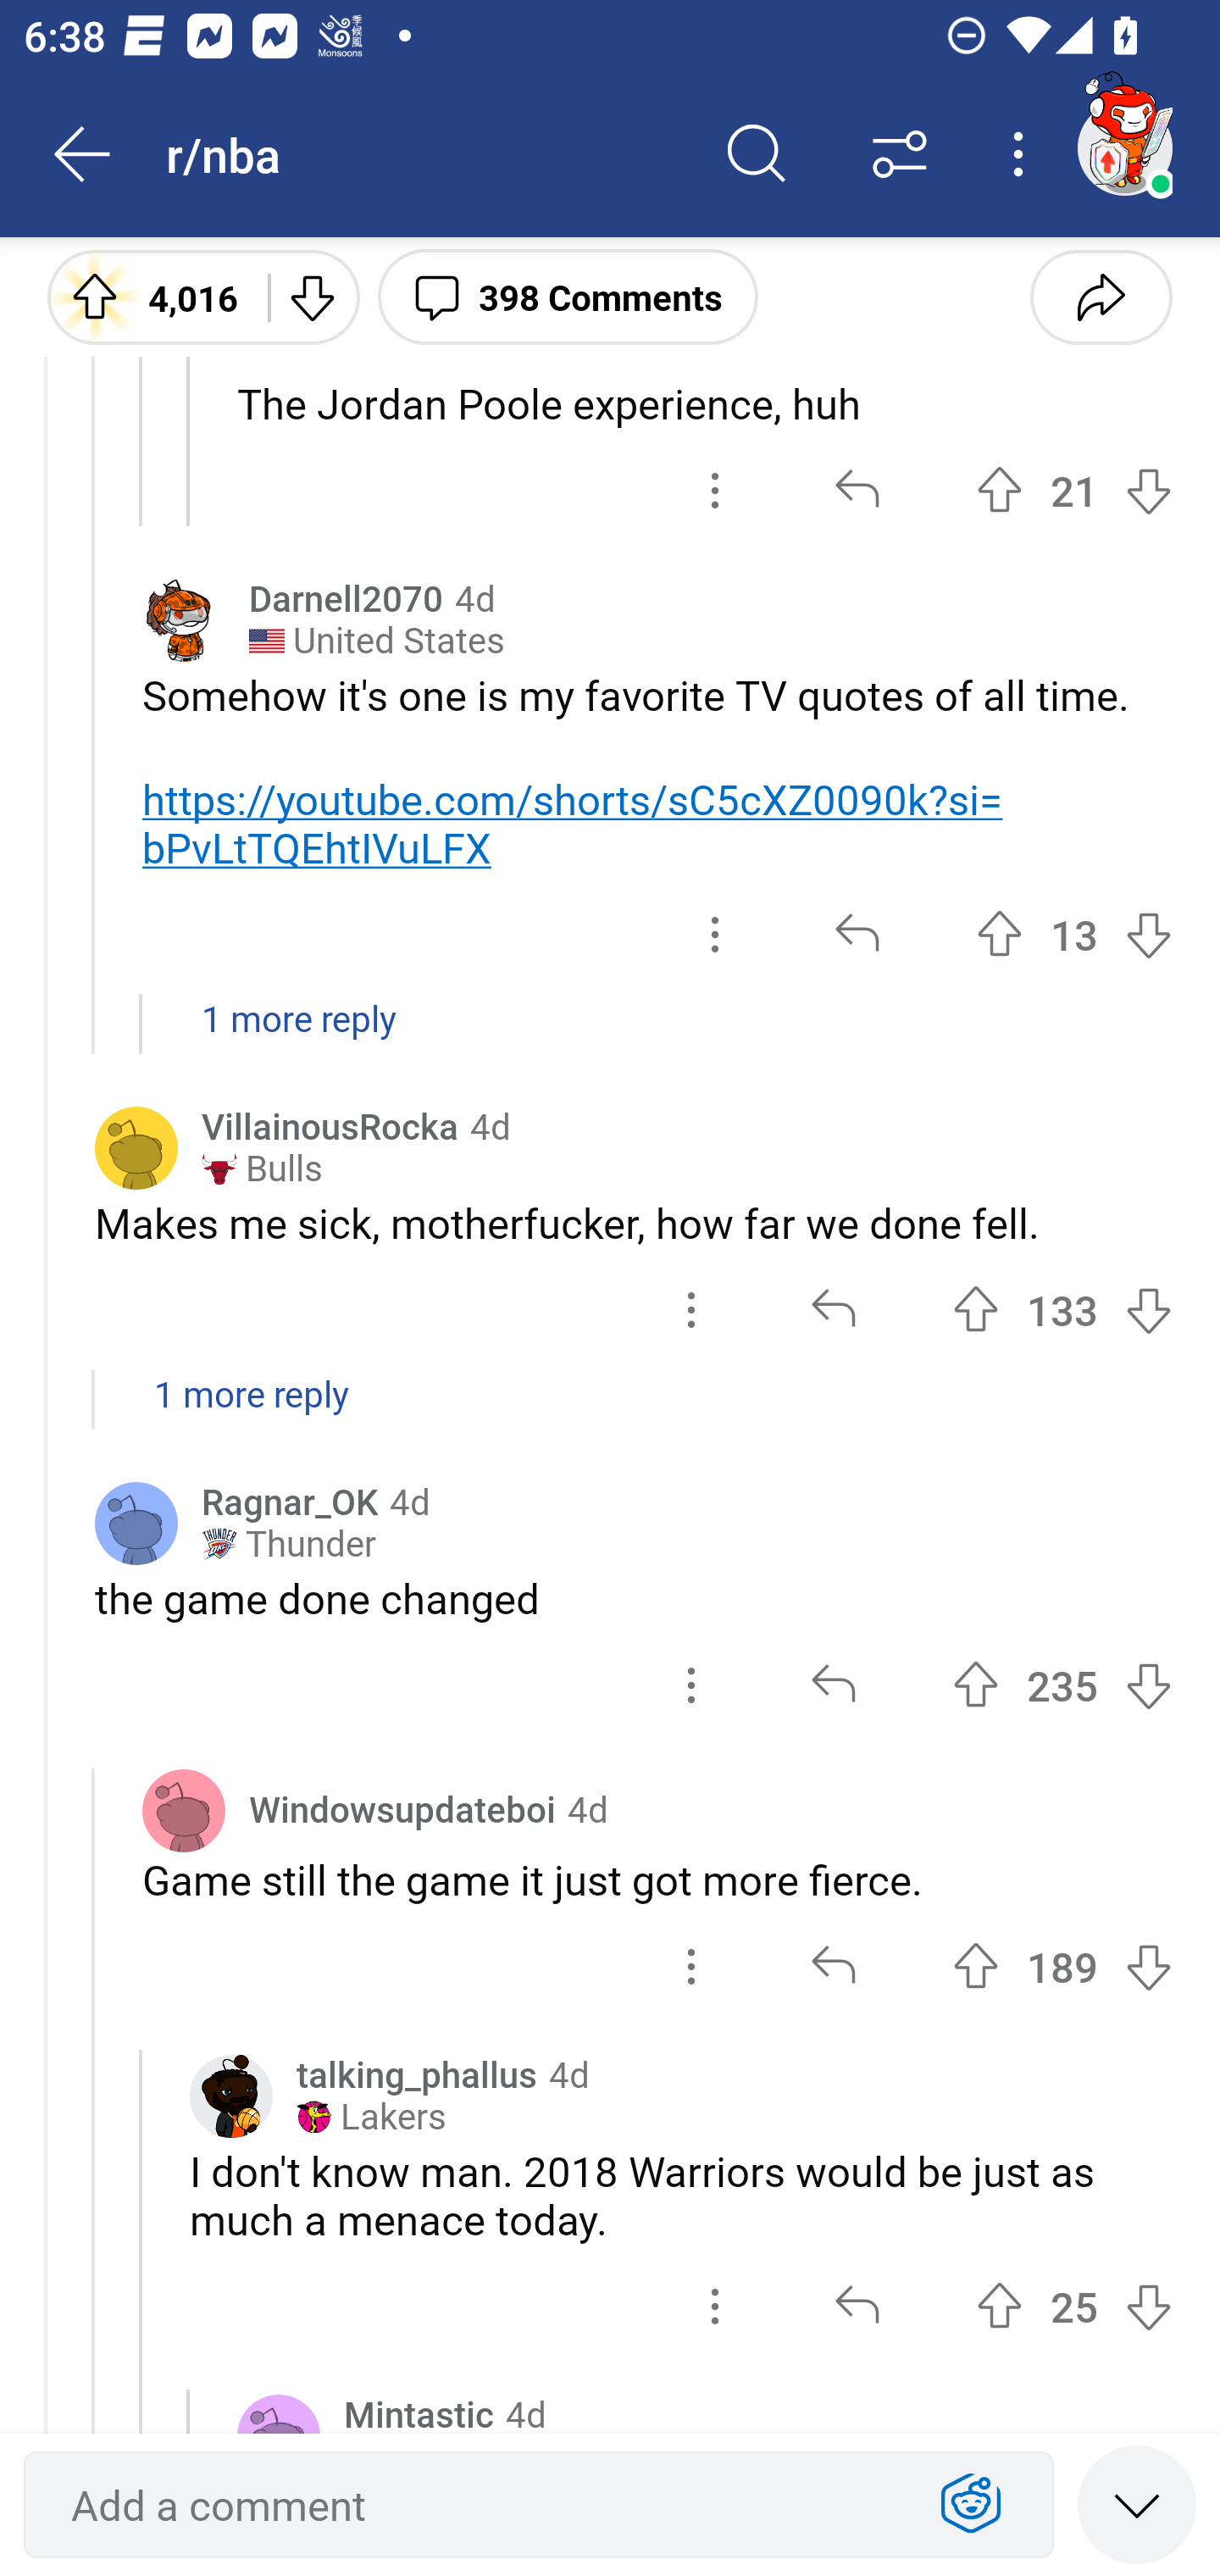 This screenshot has width=1220, height=2576. Describe the element at coordinates (1074, 489) in the screenshot. I see `Upvote 21 21 votes Downvote` at that location.